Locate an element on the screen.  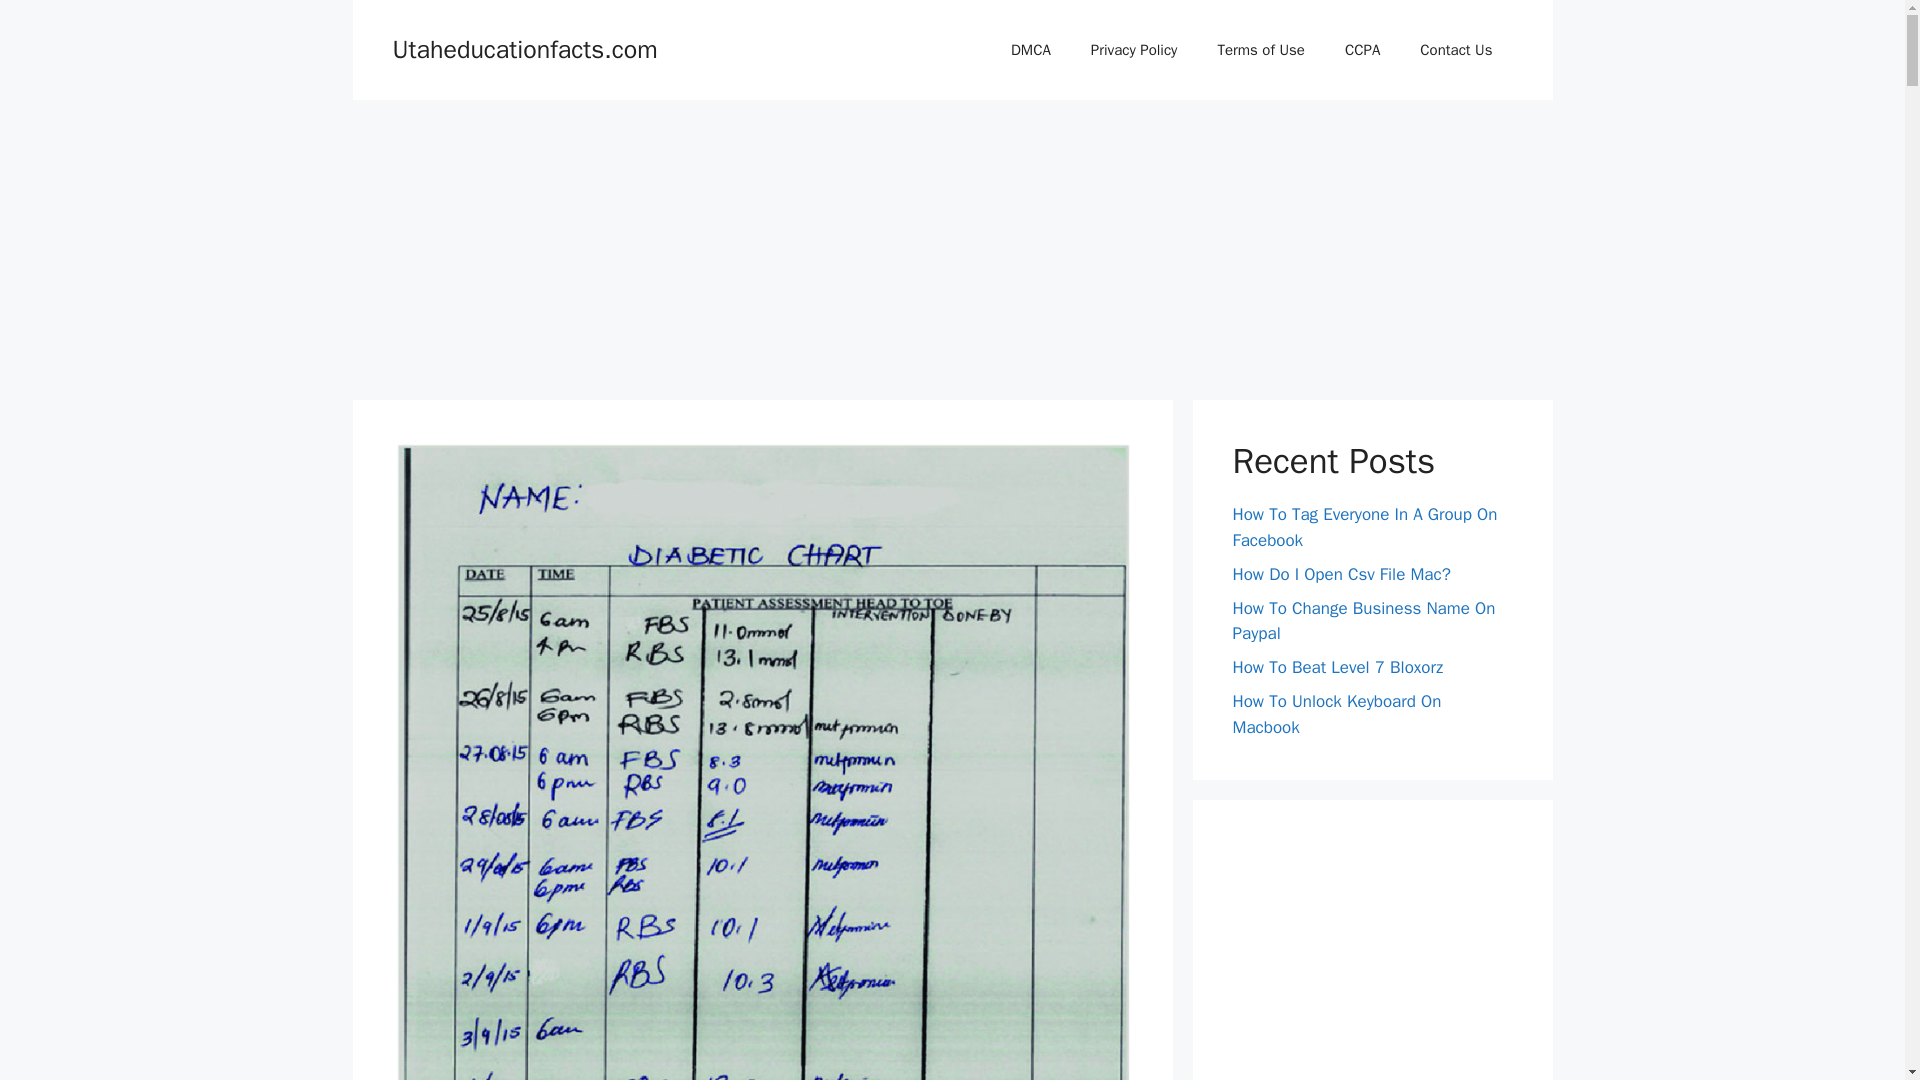
DMCA is located at coordinates (1030, 50).